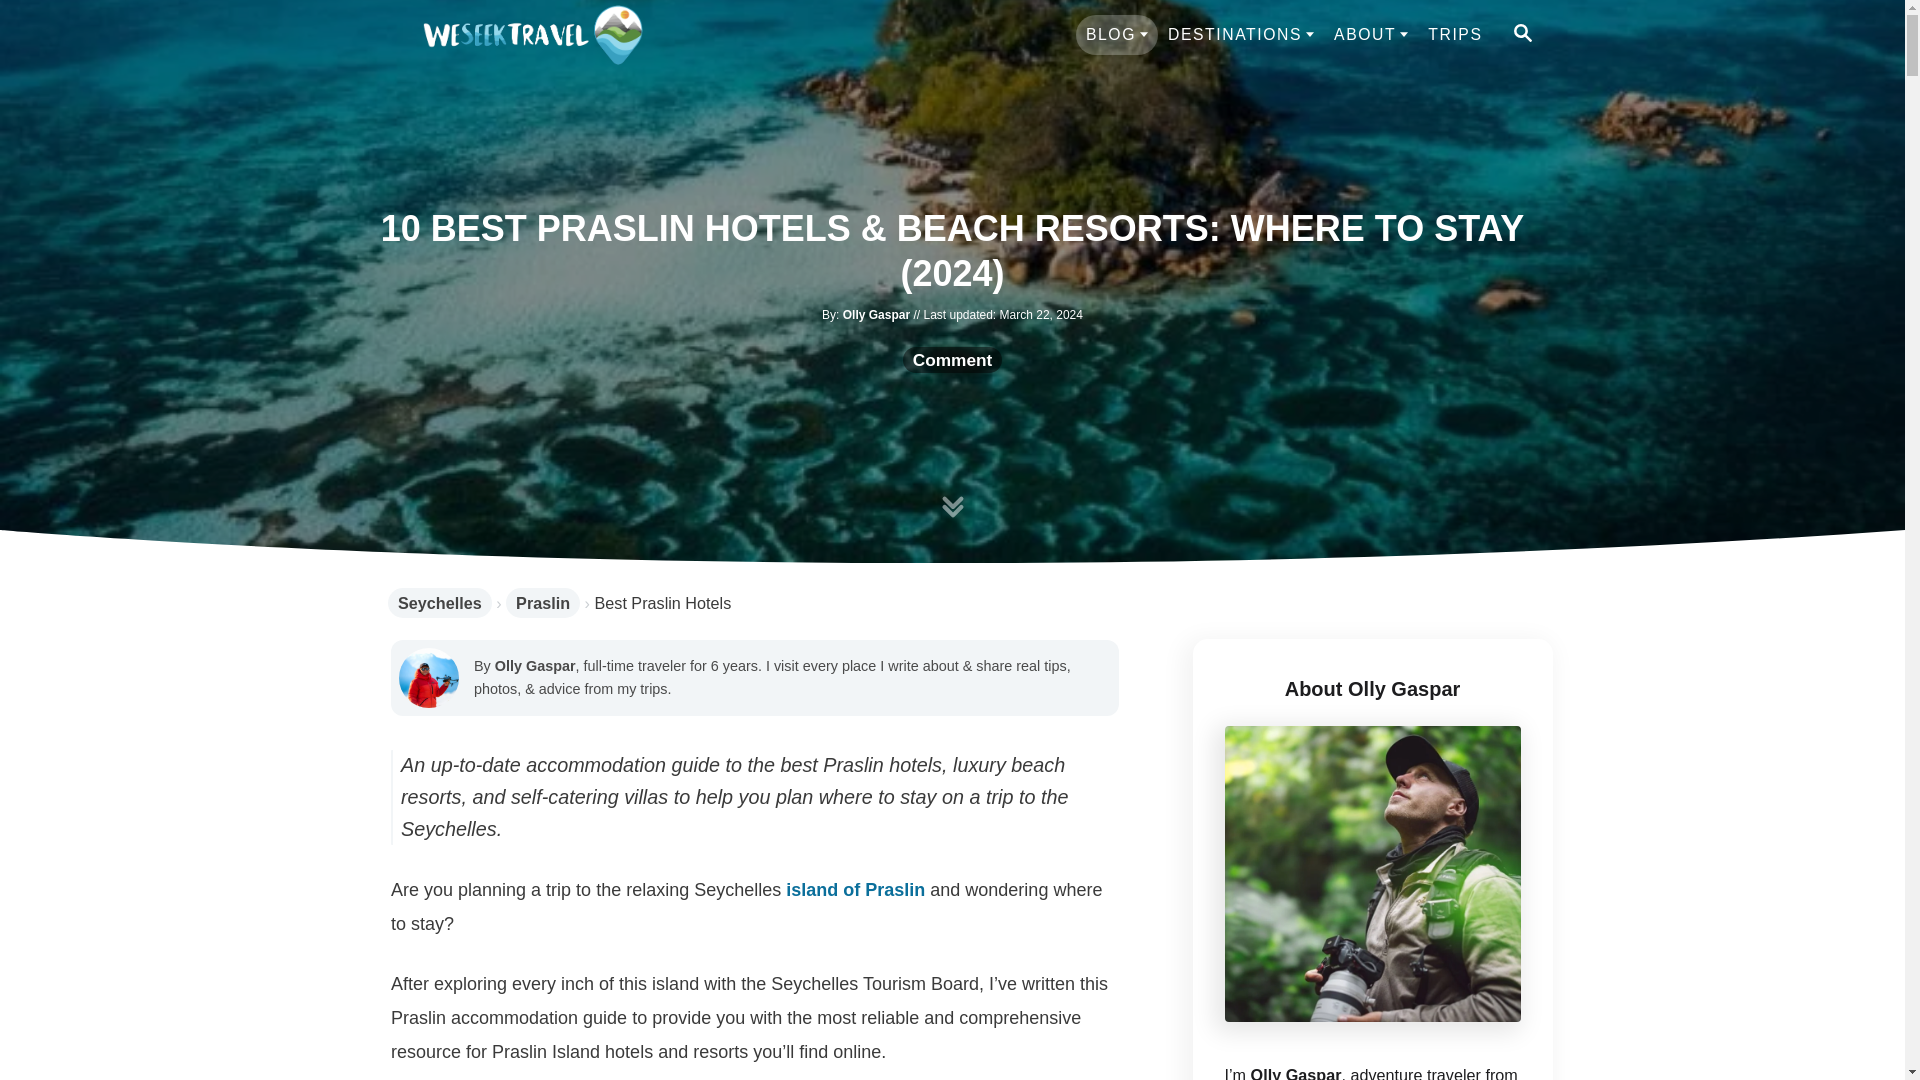 This screenshot has width=1920, height=1080. I want to click on BLOG, so click(1116, 35).